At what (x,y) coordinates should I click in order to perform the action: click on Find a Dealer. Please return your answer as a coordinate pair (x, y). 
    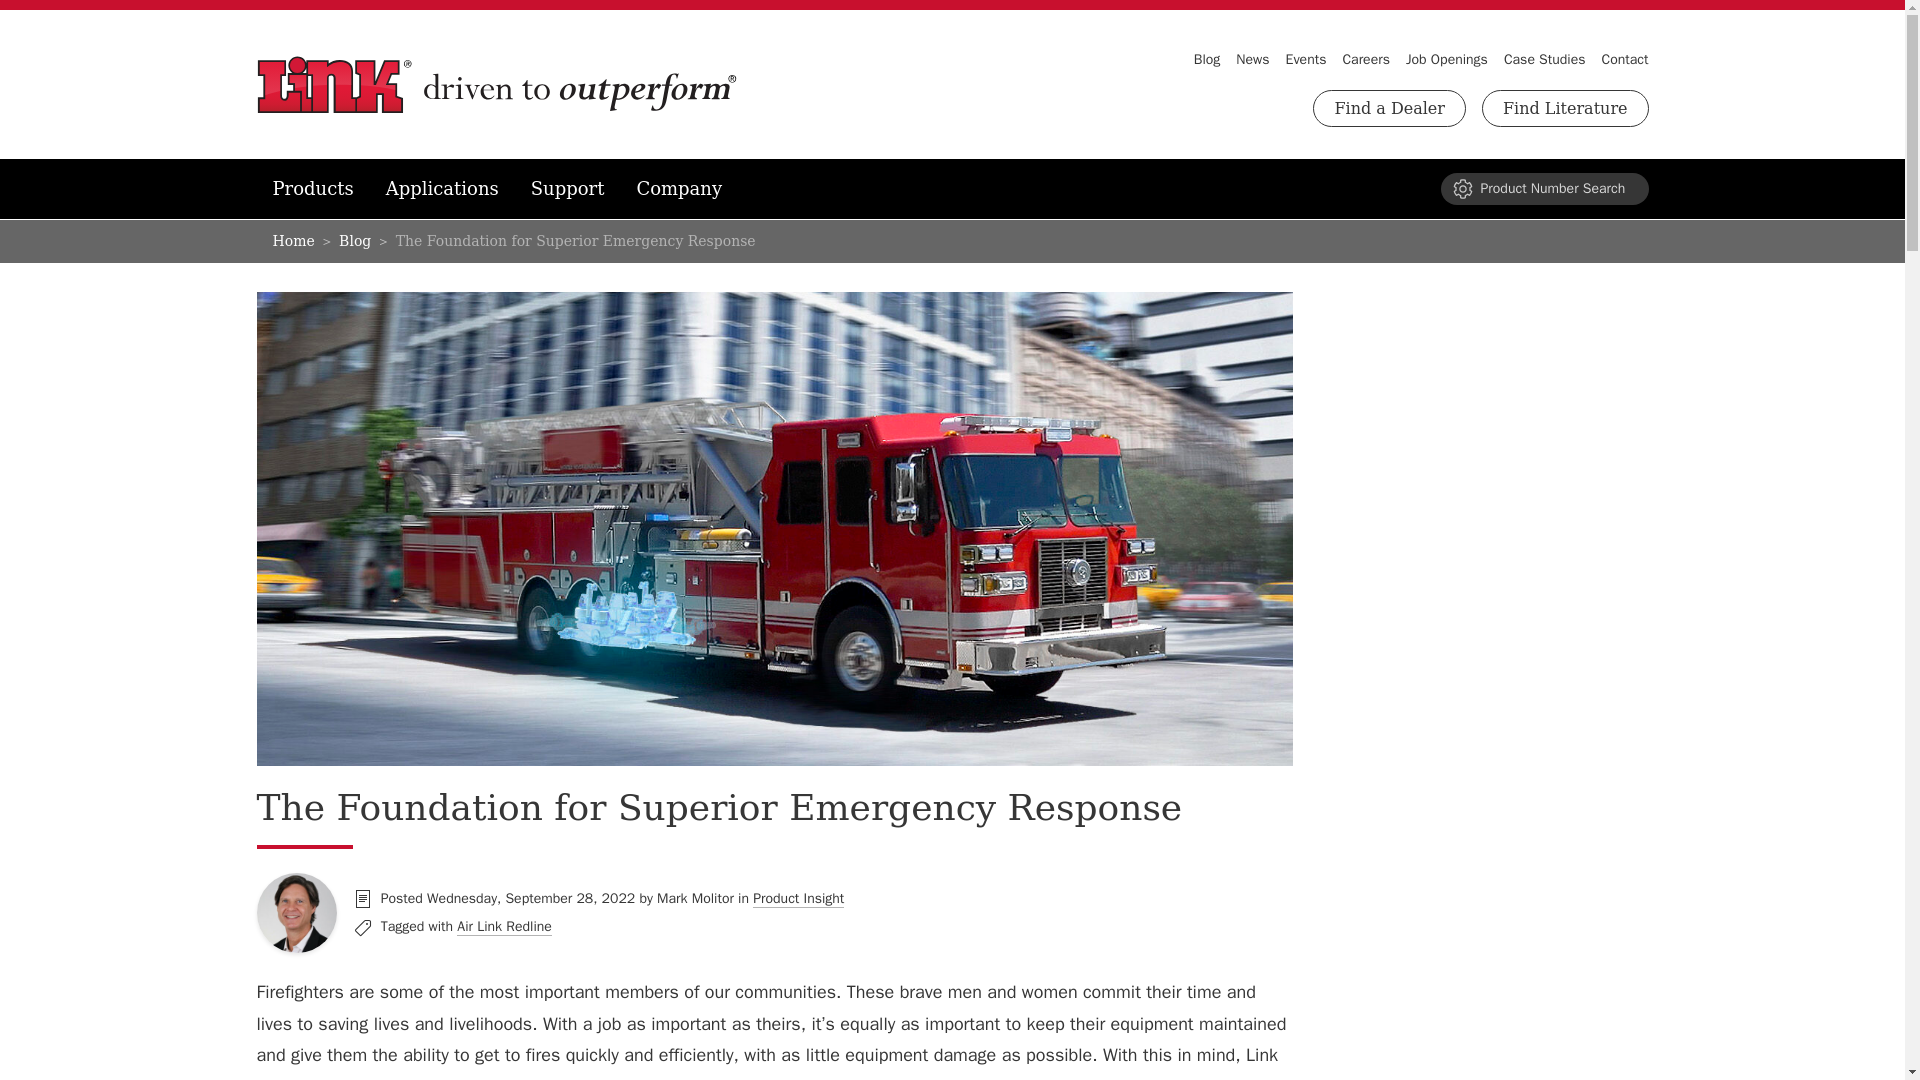
    Looking at the image, I should click on (1390, 108).